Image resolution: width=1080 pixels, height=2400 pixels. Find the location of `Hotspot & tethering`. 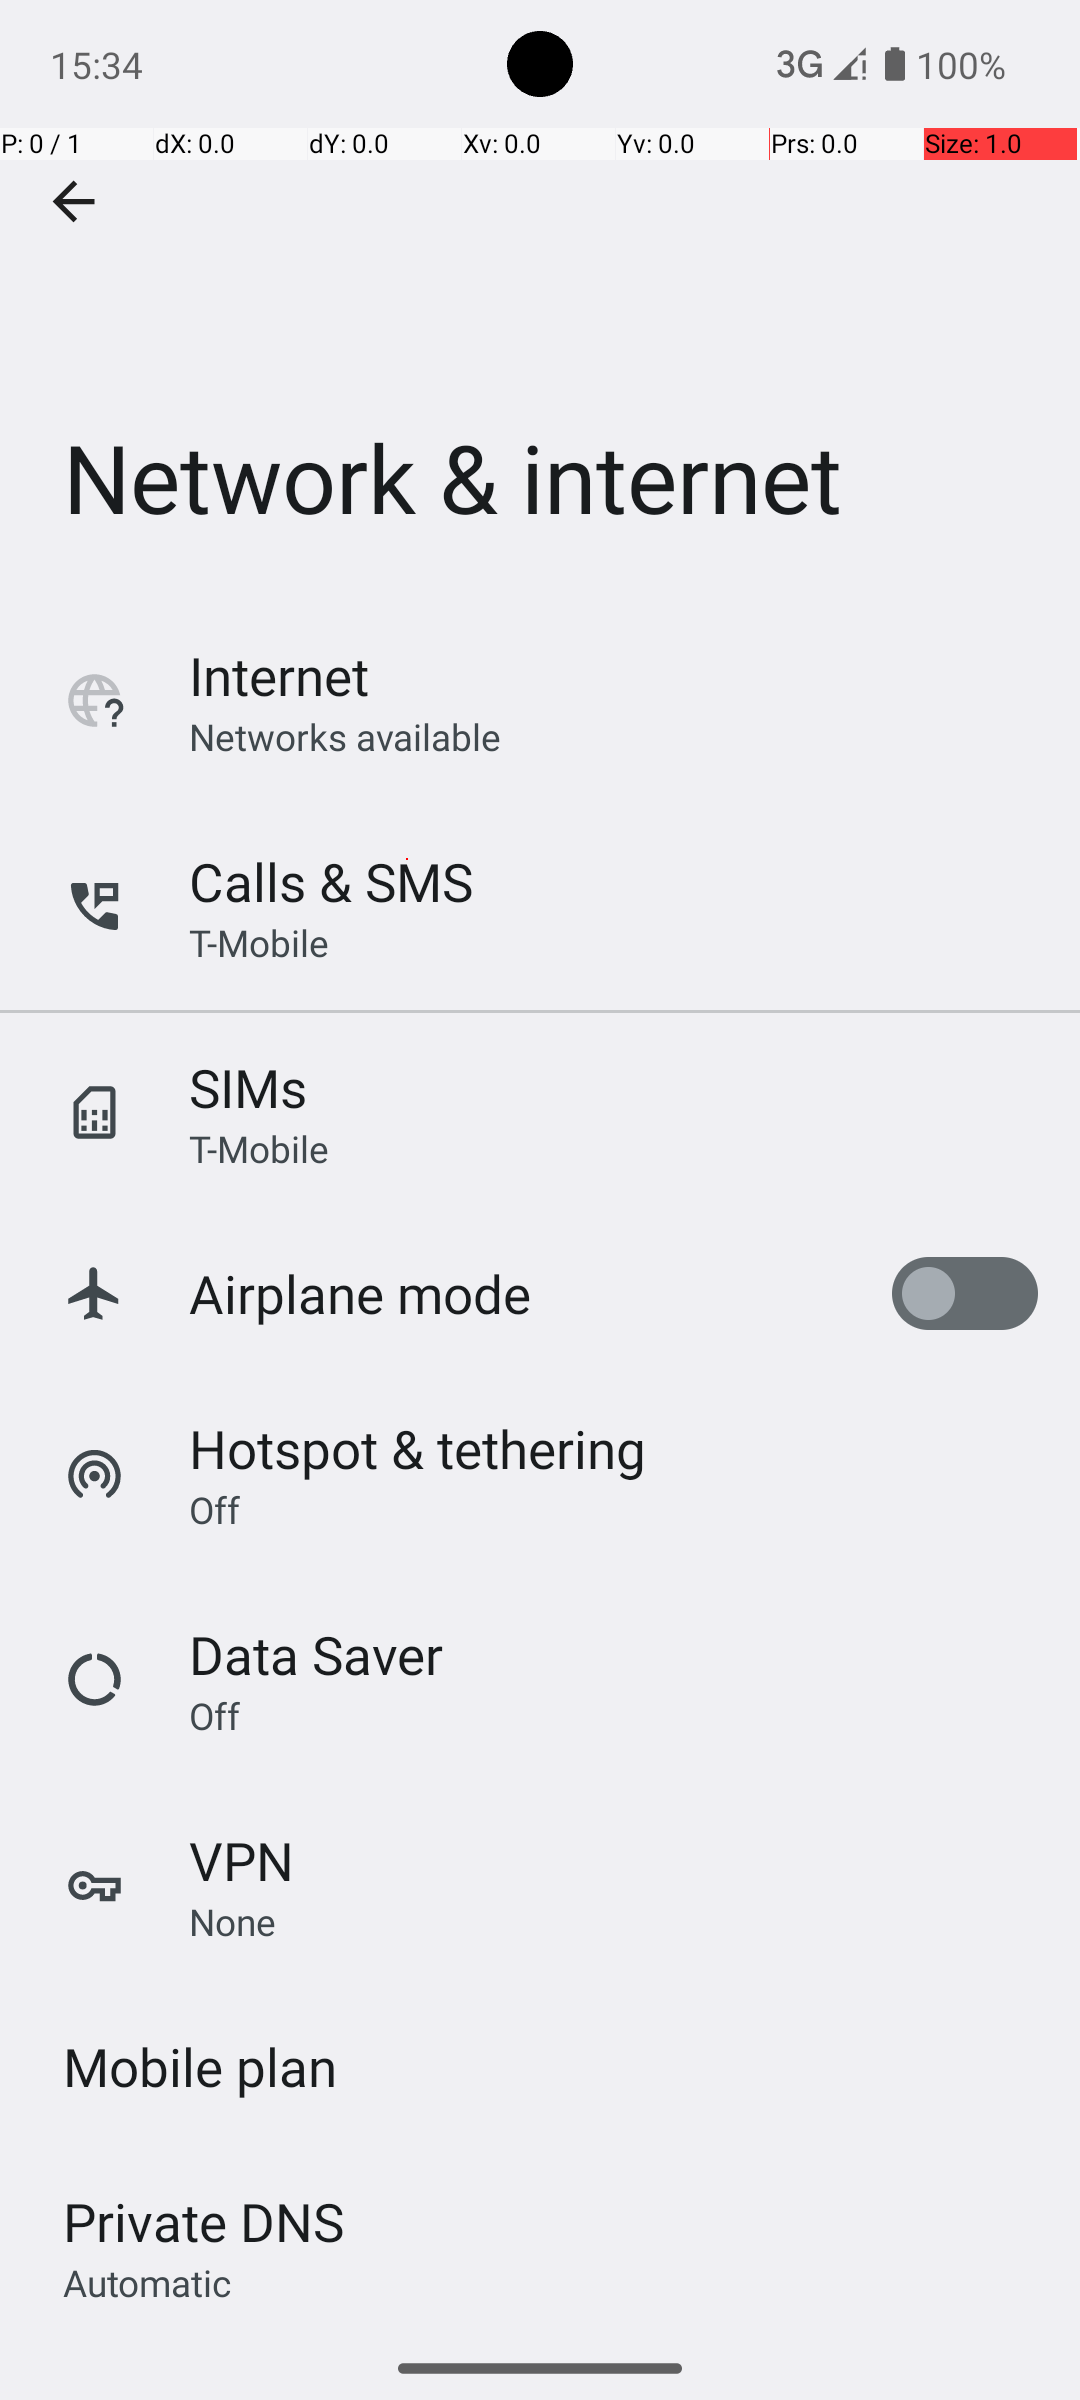

Hotspot & tethering is located at coordinates (418, 1448).